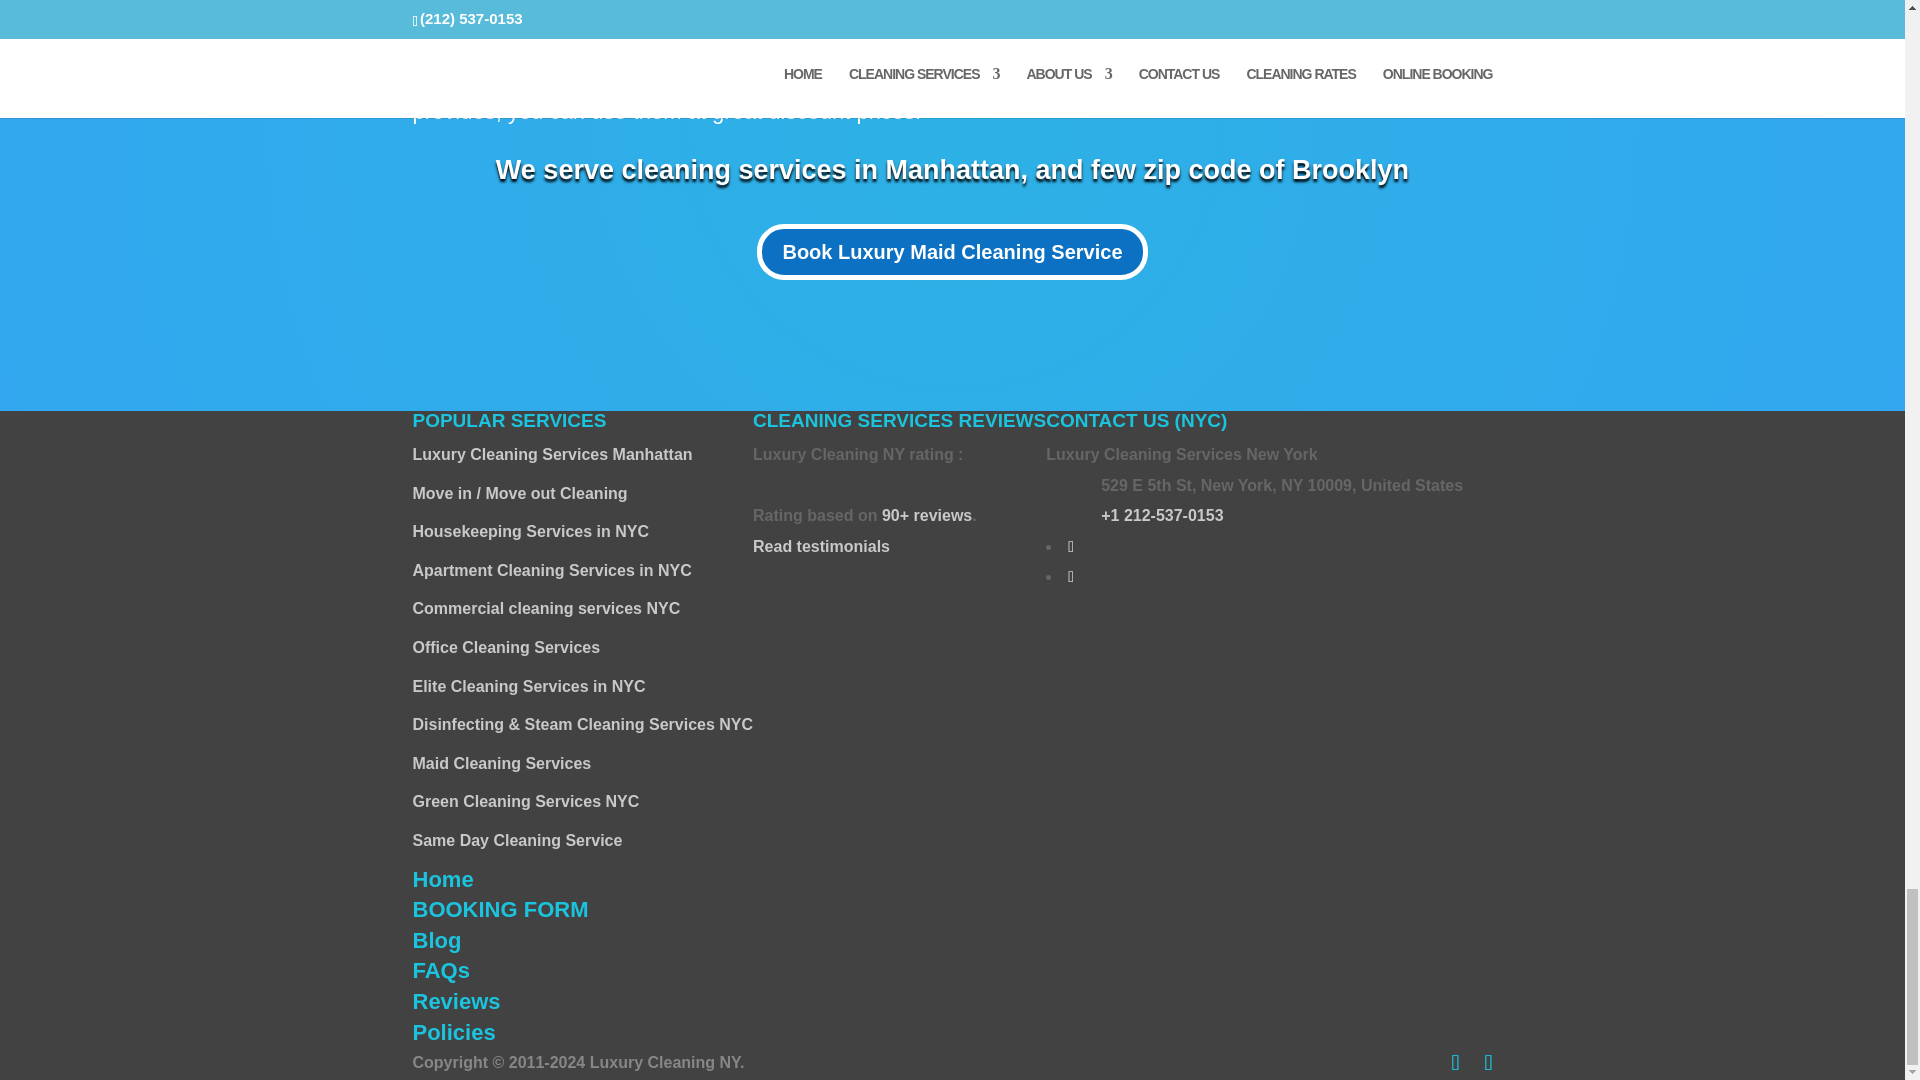  I want to click on Green Cleaning Services NYC, so click(526, 801).